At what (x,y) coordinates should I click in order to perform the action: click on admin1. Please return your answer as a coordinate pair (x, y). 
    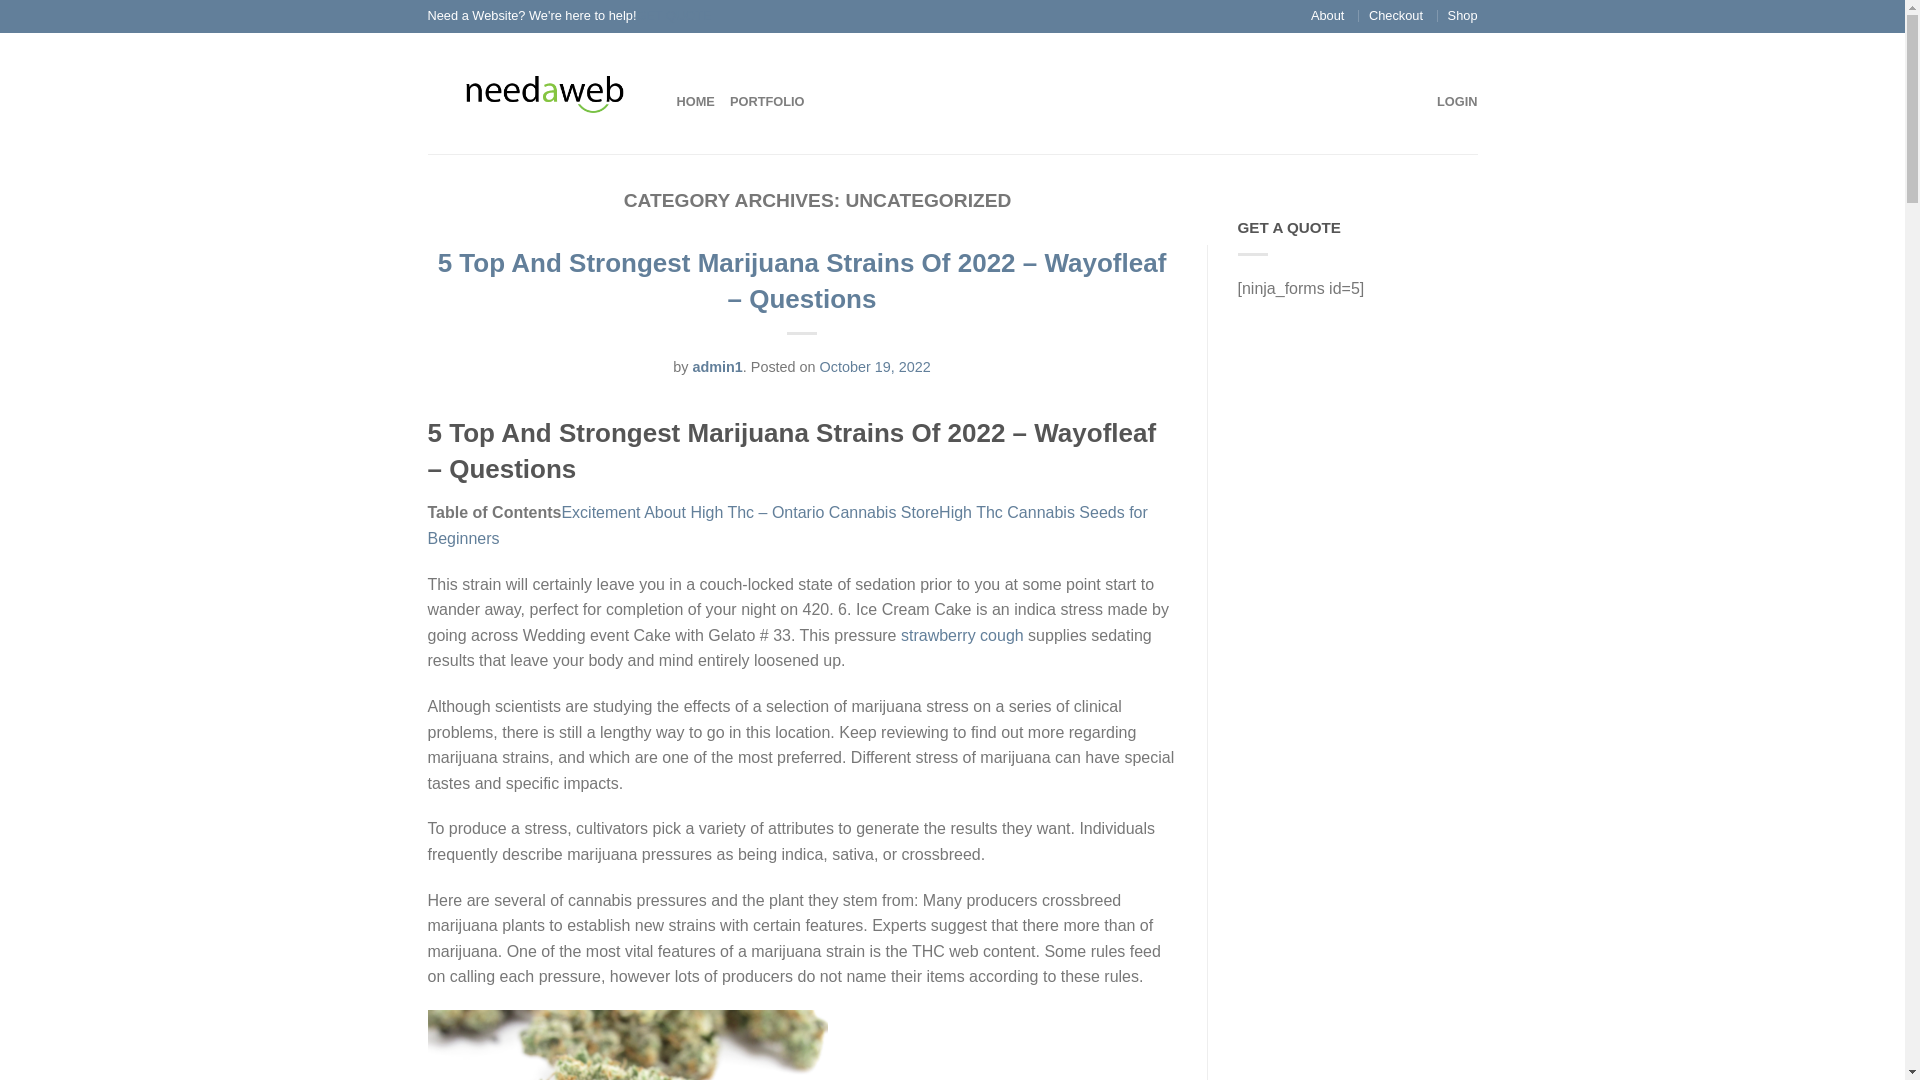
    Looking at the image, I should click on (716, 366).